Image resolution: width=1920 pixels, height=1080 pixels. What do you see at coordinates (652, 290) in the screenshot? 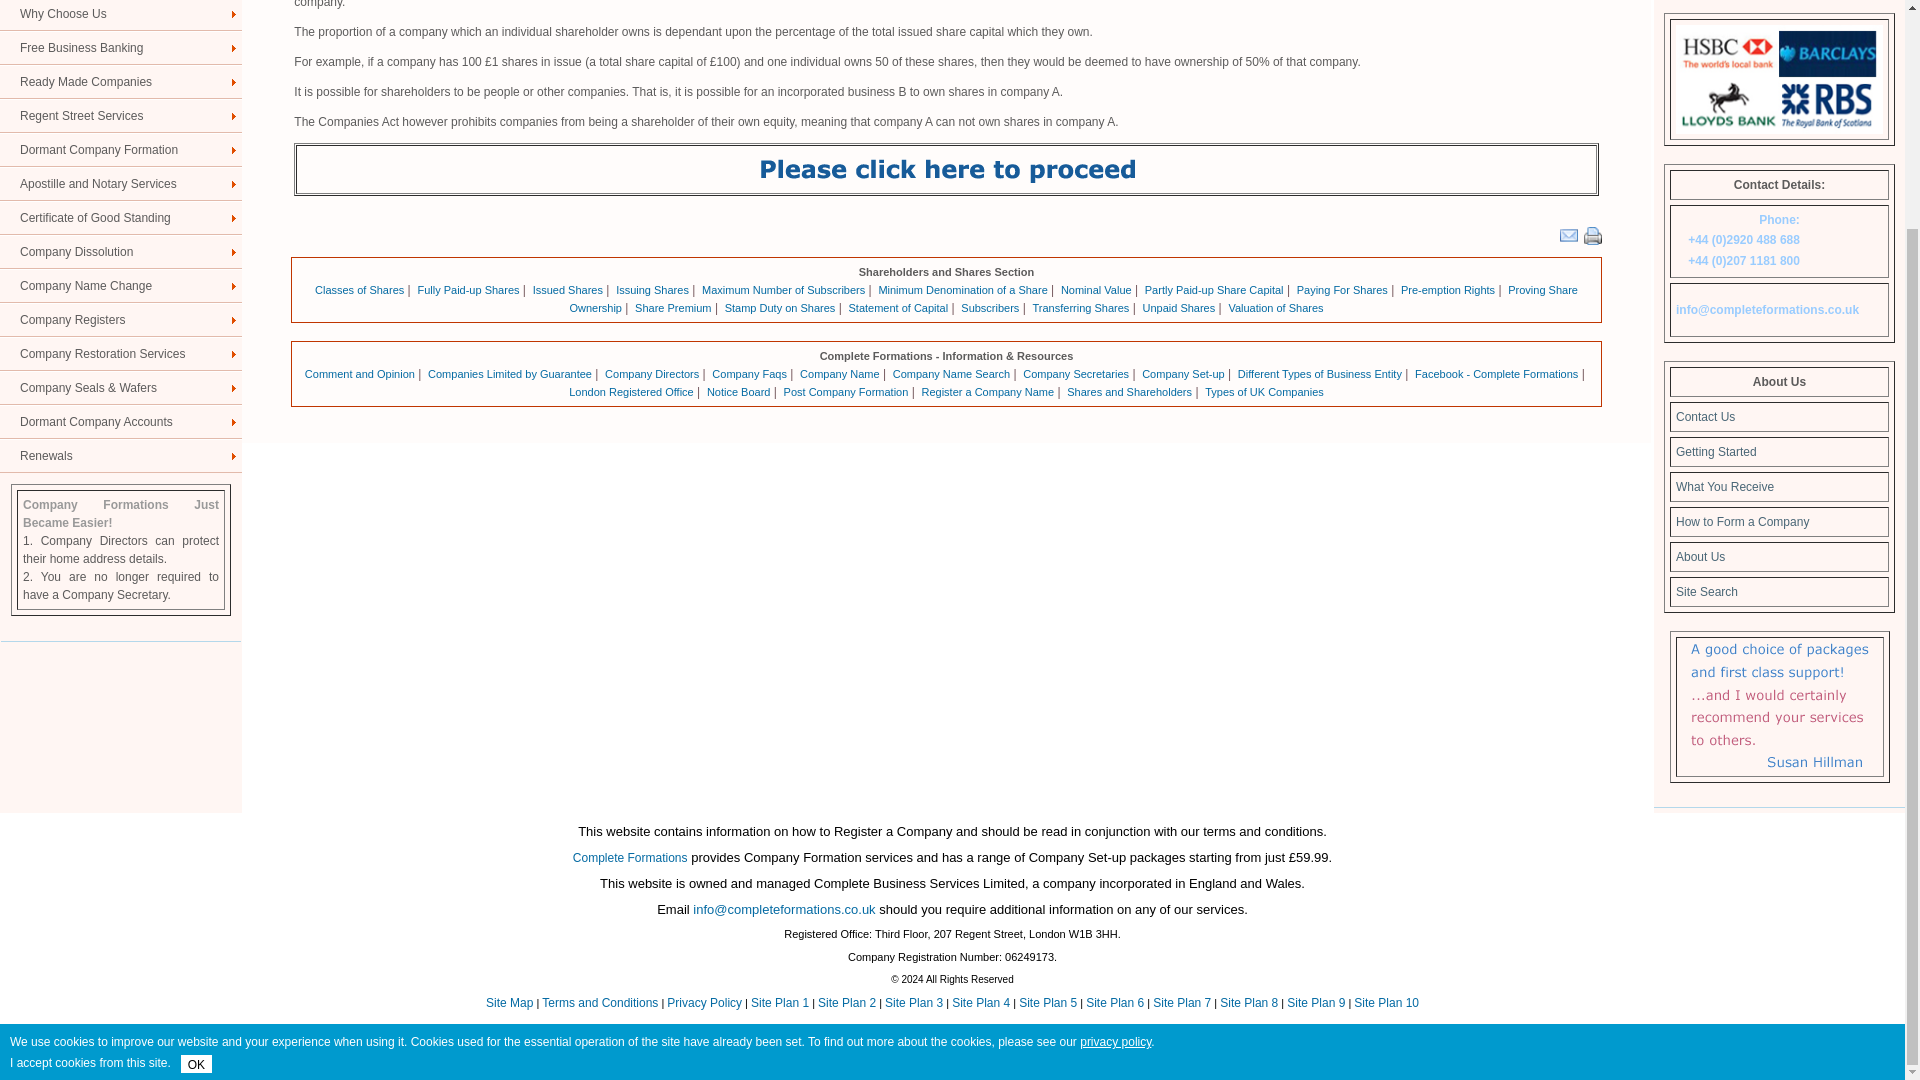
I see `Issuing Shares` at bounding box center [652, 290].